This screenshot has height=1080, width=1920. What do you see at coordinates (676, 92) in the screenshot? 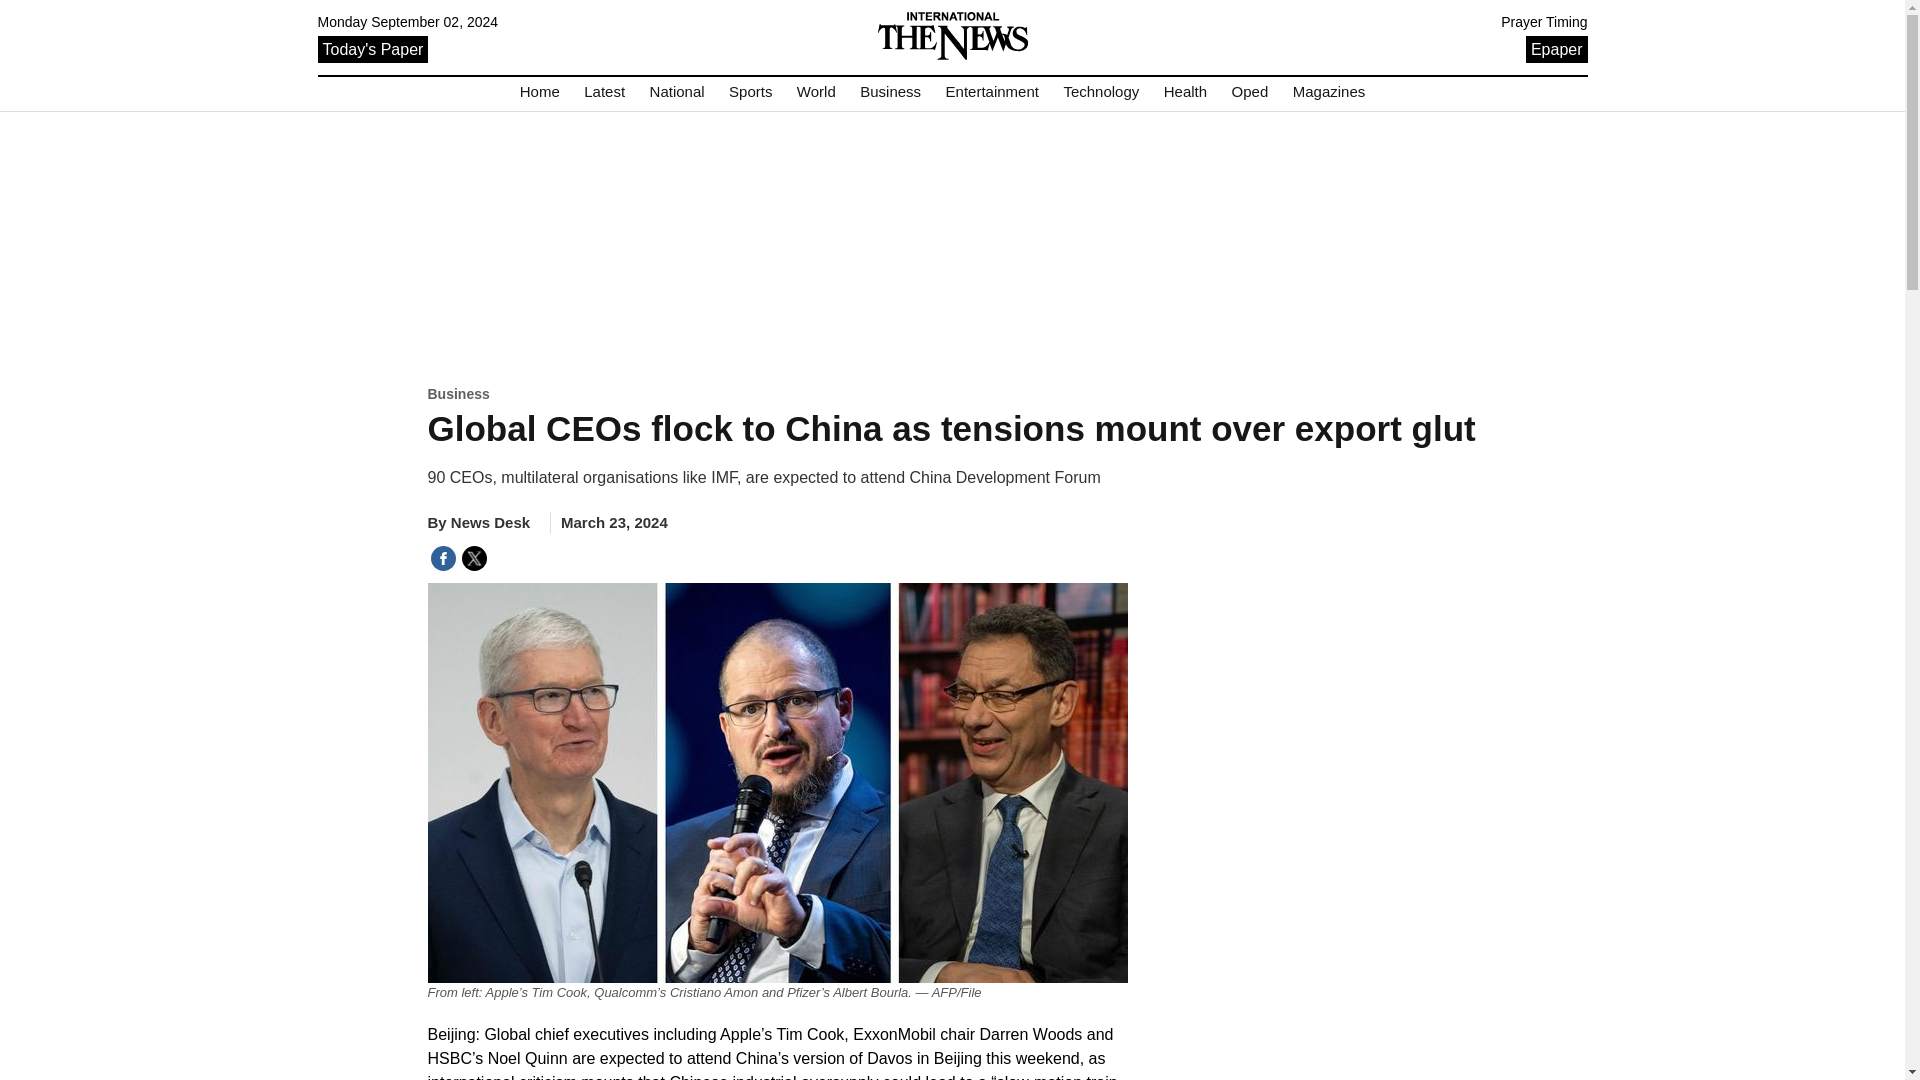
I see `National` at bounding box center [676, 92].